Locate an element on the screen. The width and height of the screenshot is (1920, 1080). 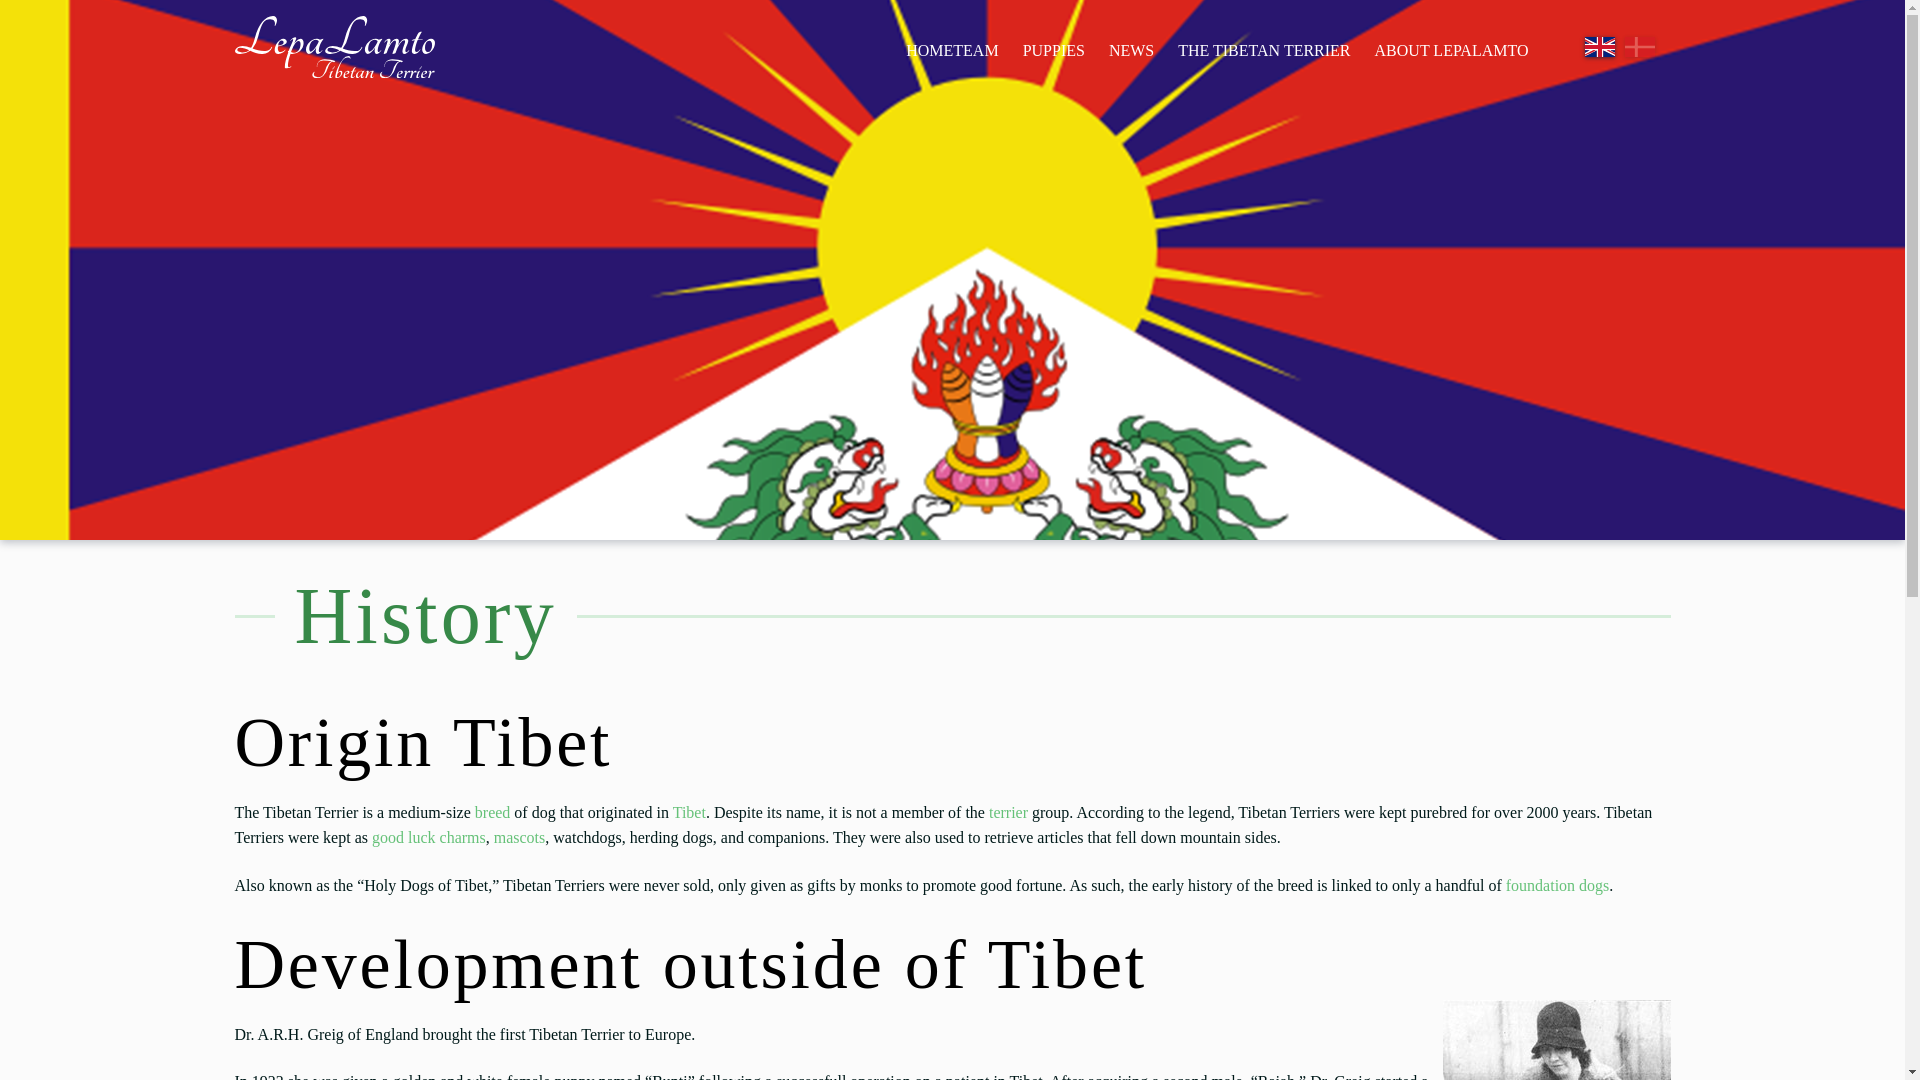
NEWS is located at coordinates (1130, 50).